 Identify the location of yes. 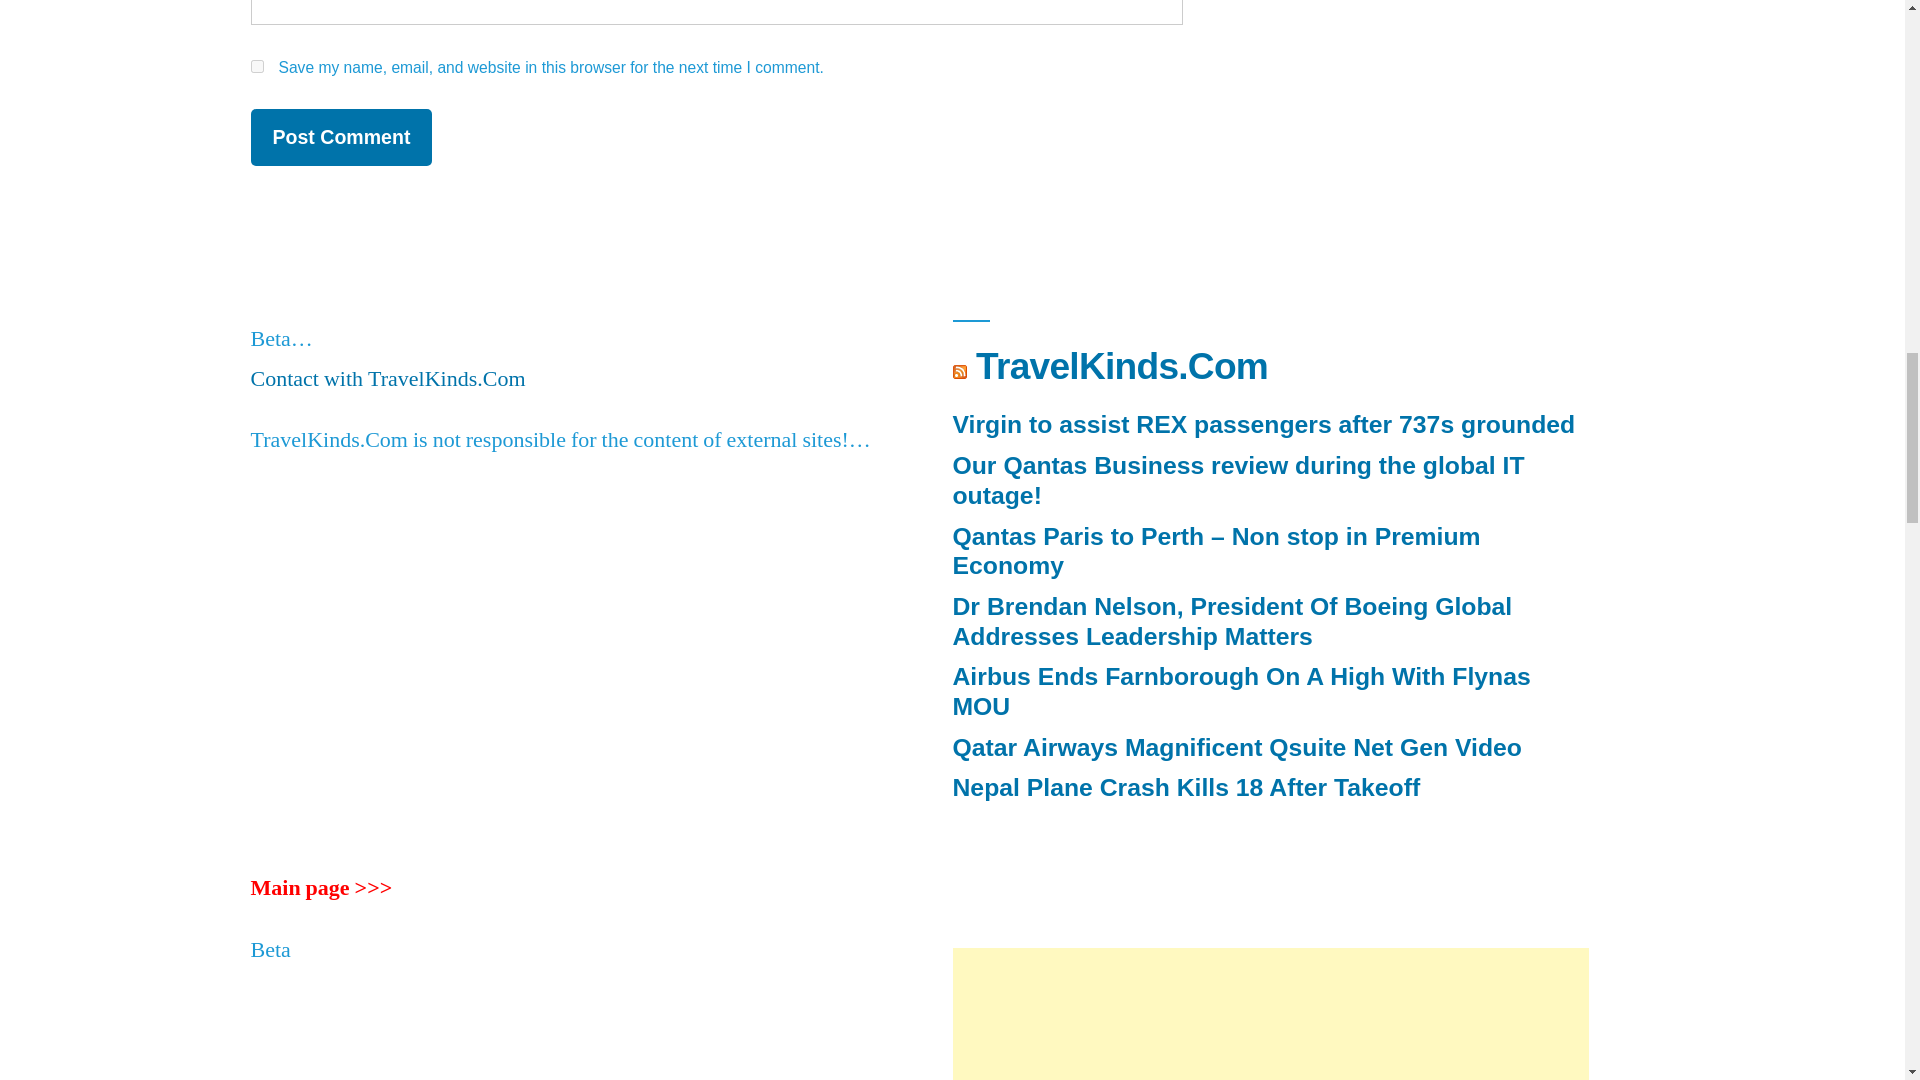
(256, 66).